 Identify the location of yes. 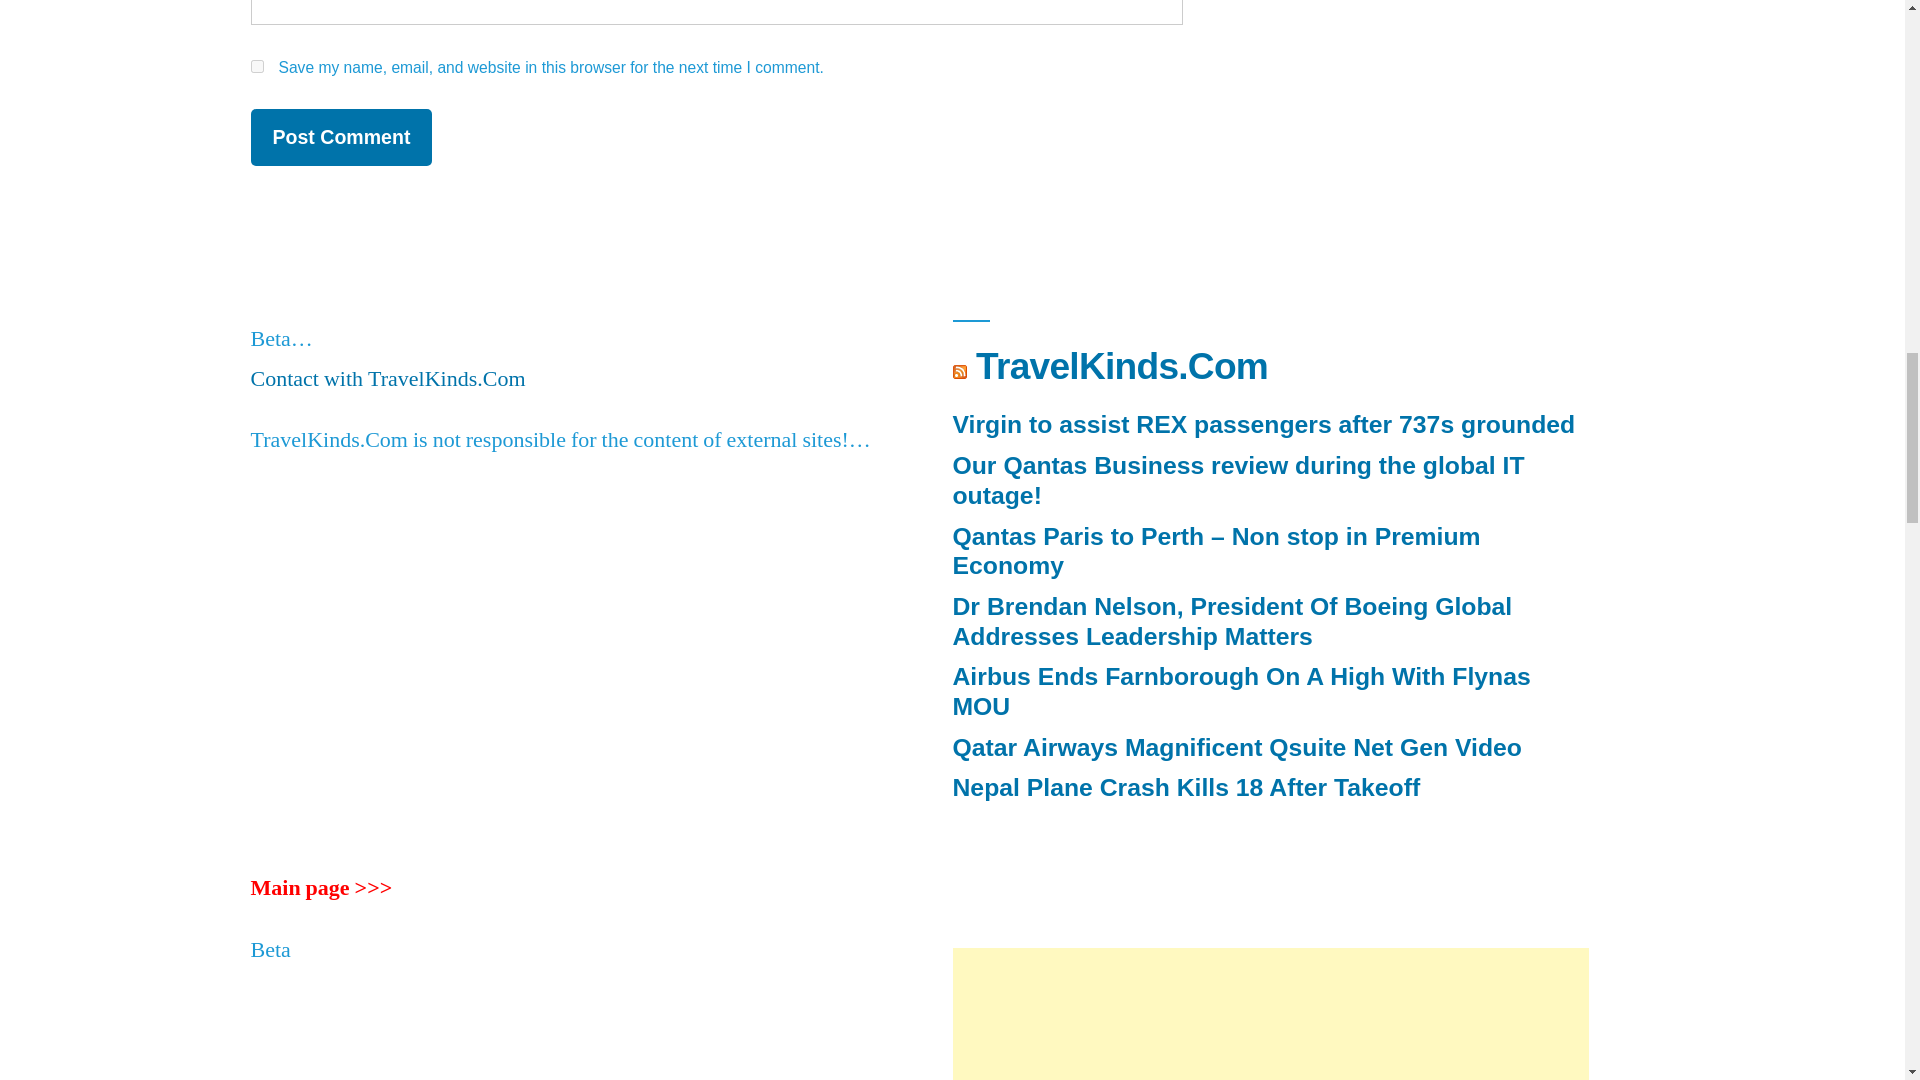
(256, 66).